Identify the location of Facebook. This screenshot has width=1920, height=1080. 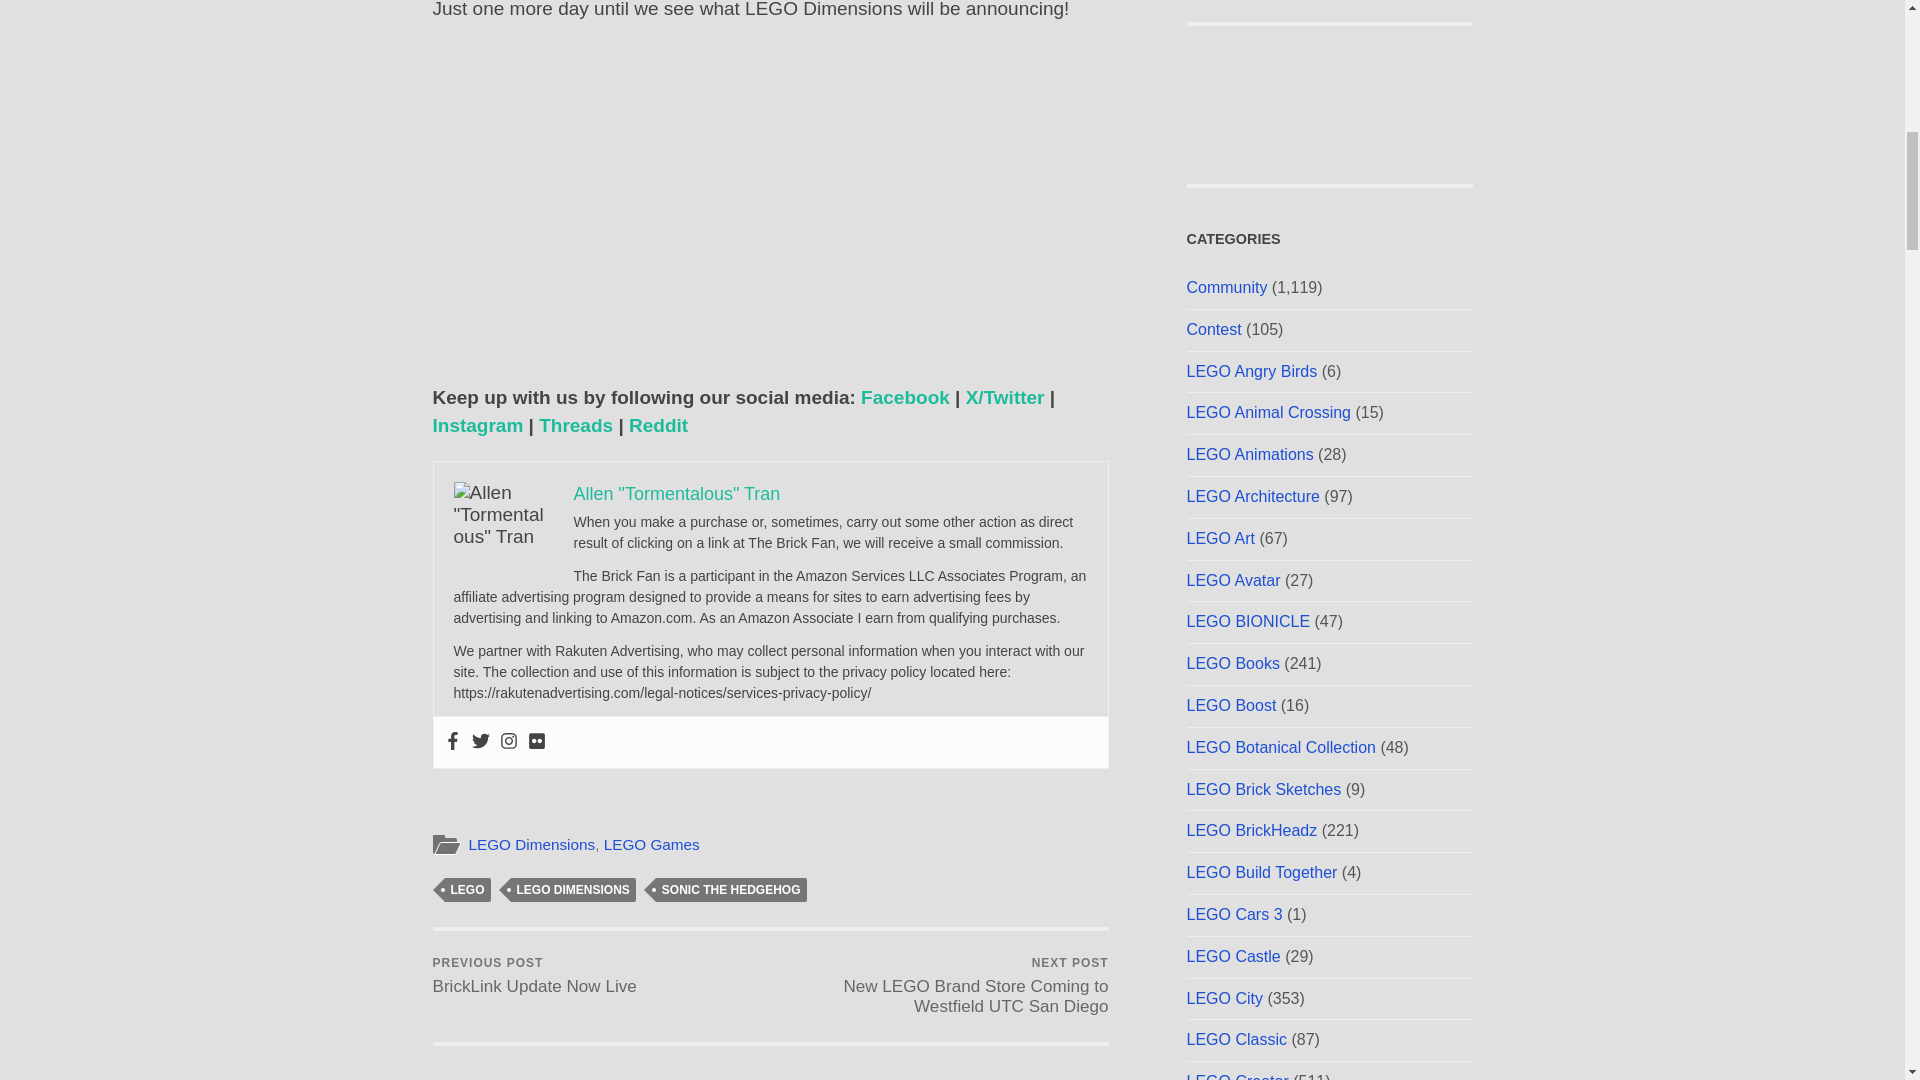
(452, 742).